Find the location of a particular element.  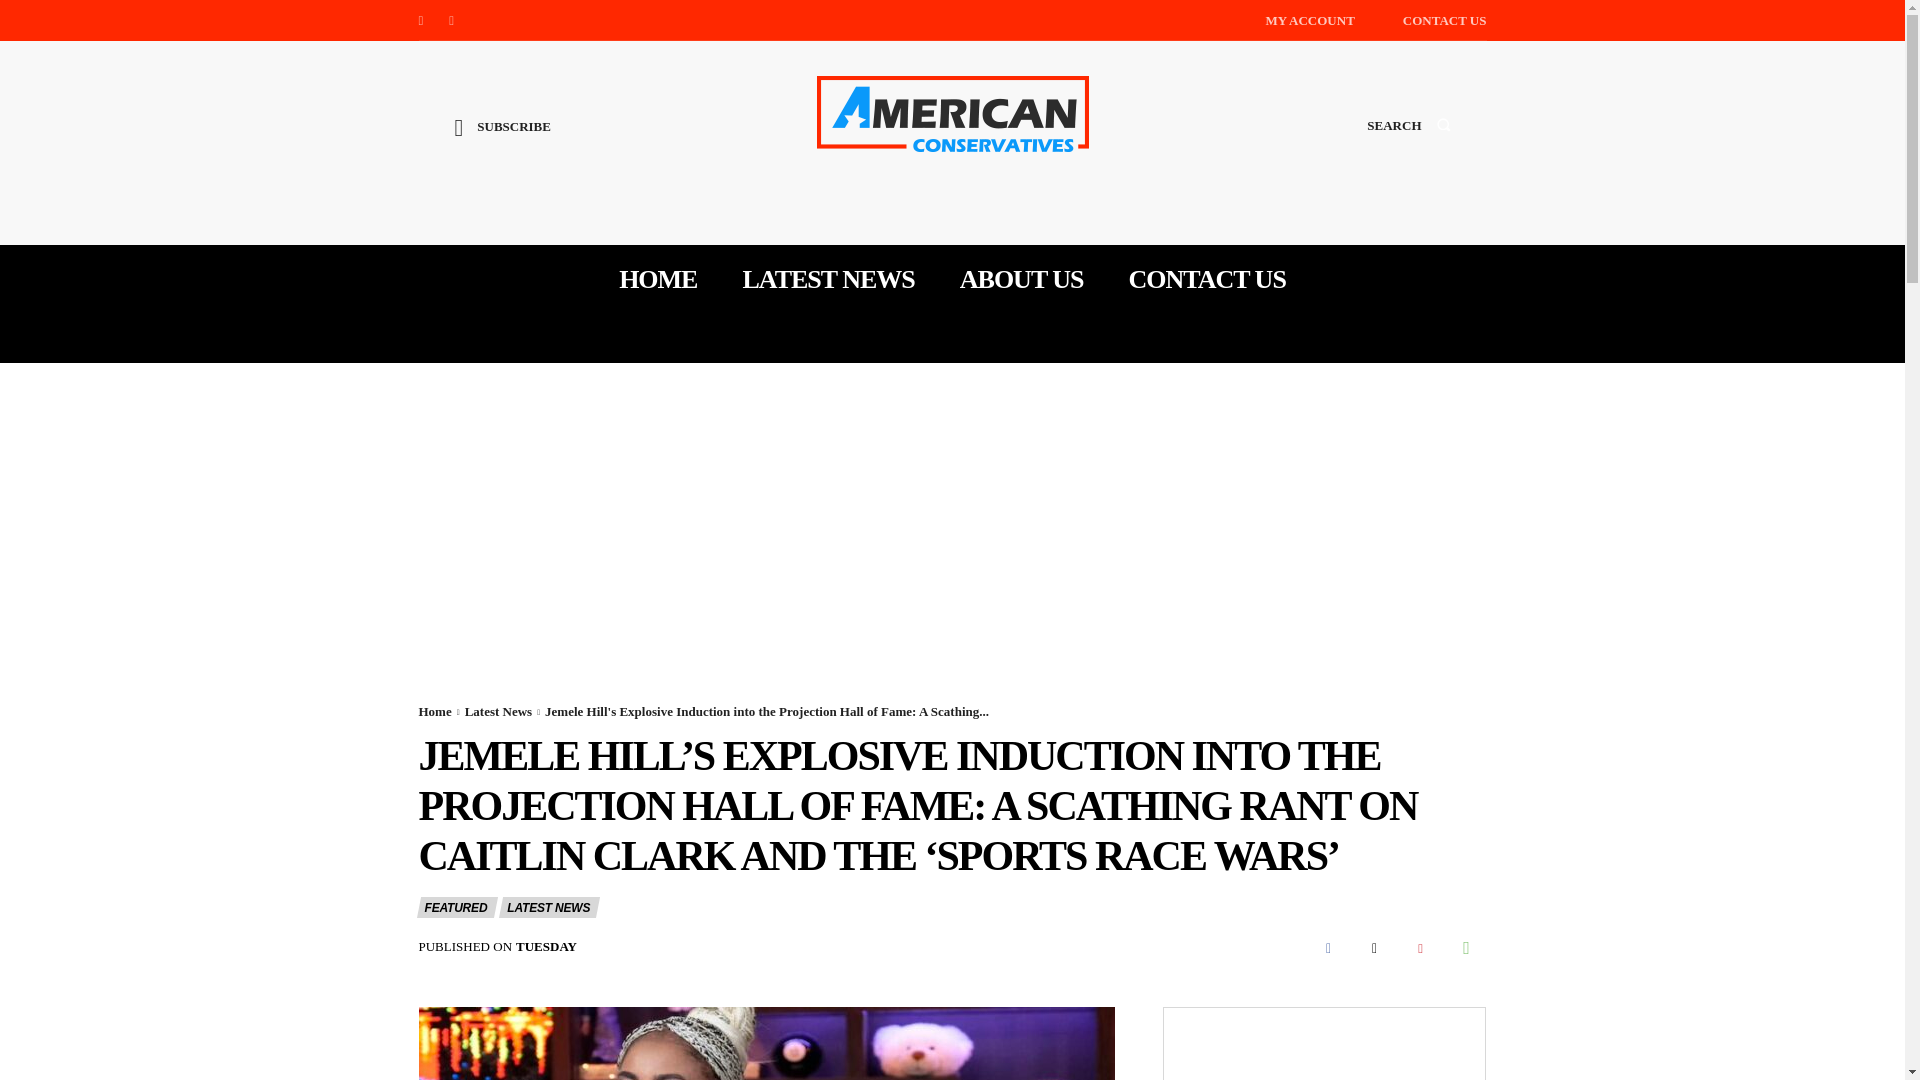

CONTACT US is located at coordinates (1444, 20).